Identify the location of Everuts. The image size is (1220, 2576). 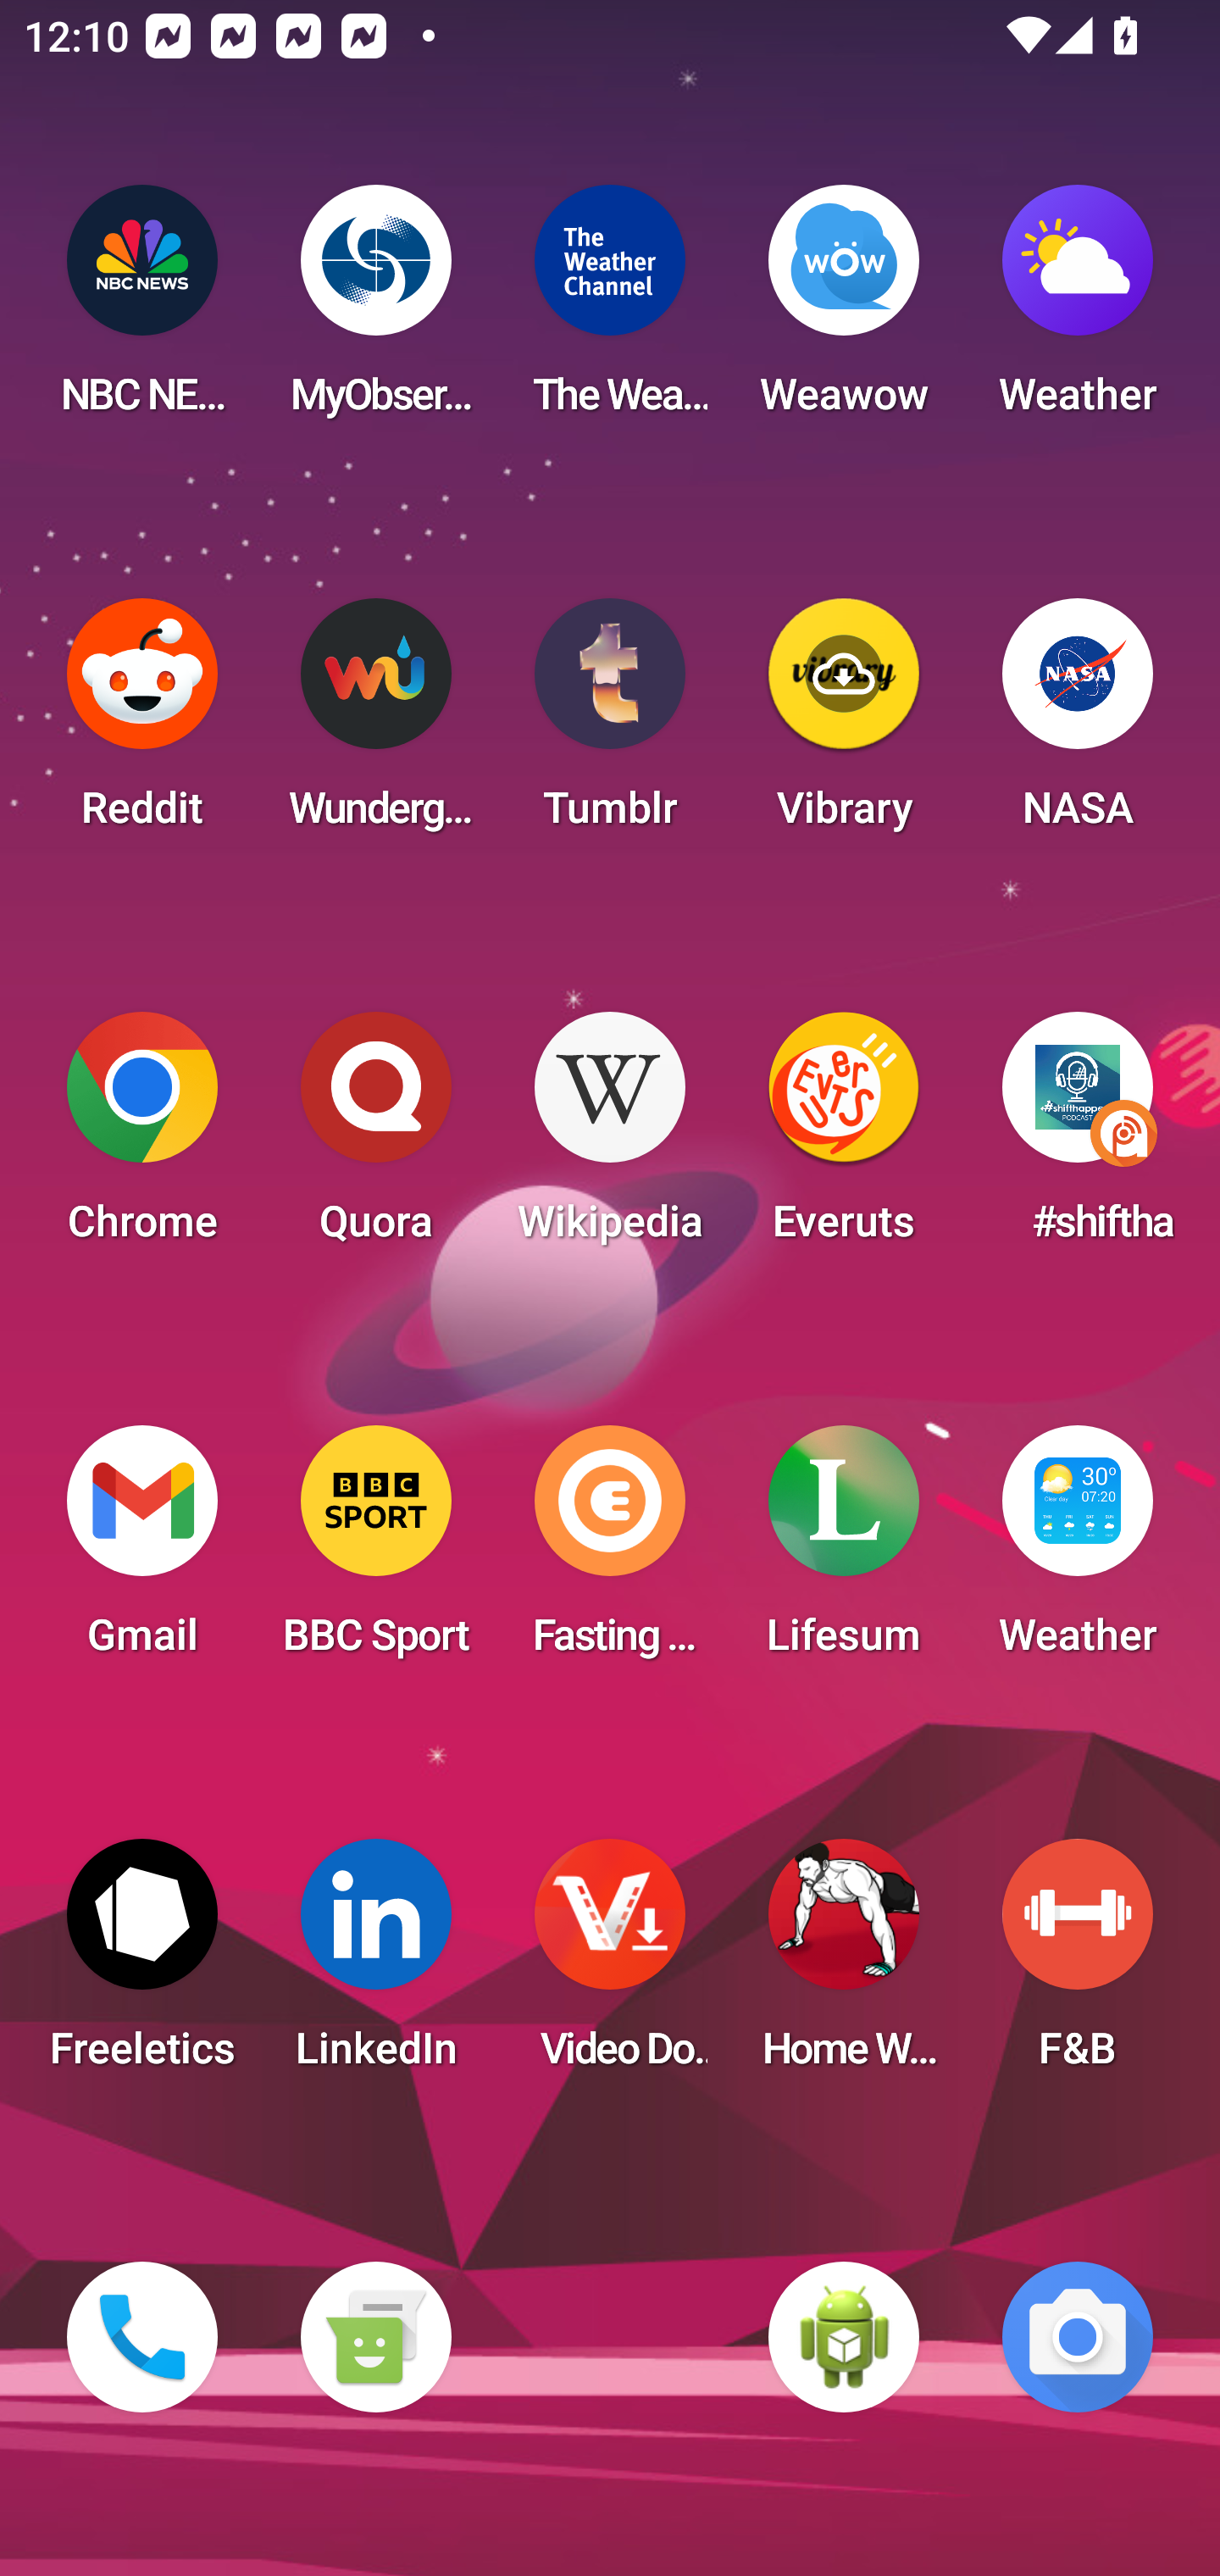
(844, 1137).